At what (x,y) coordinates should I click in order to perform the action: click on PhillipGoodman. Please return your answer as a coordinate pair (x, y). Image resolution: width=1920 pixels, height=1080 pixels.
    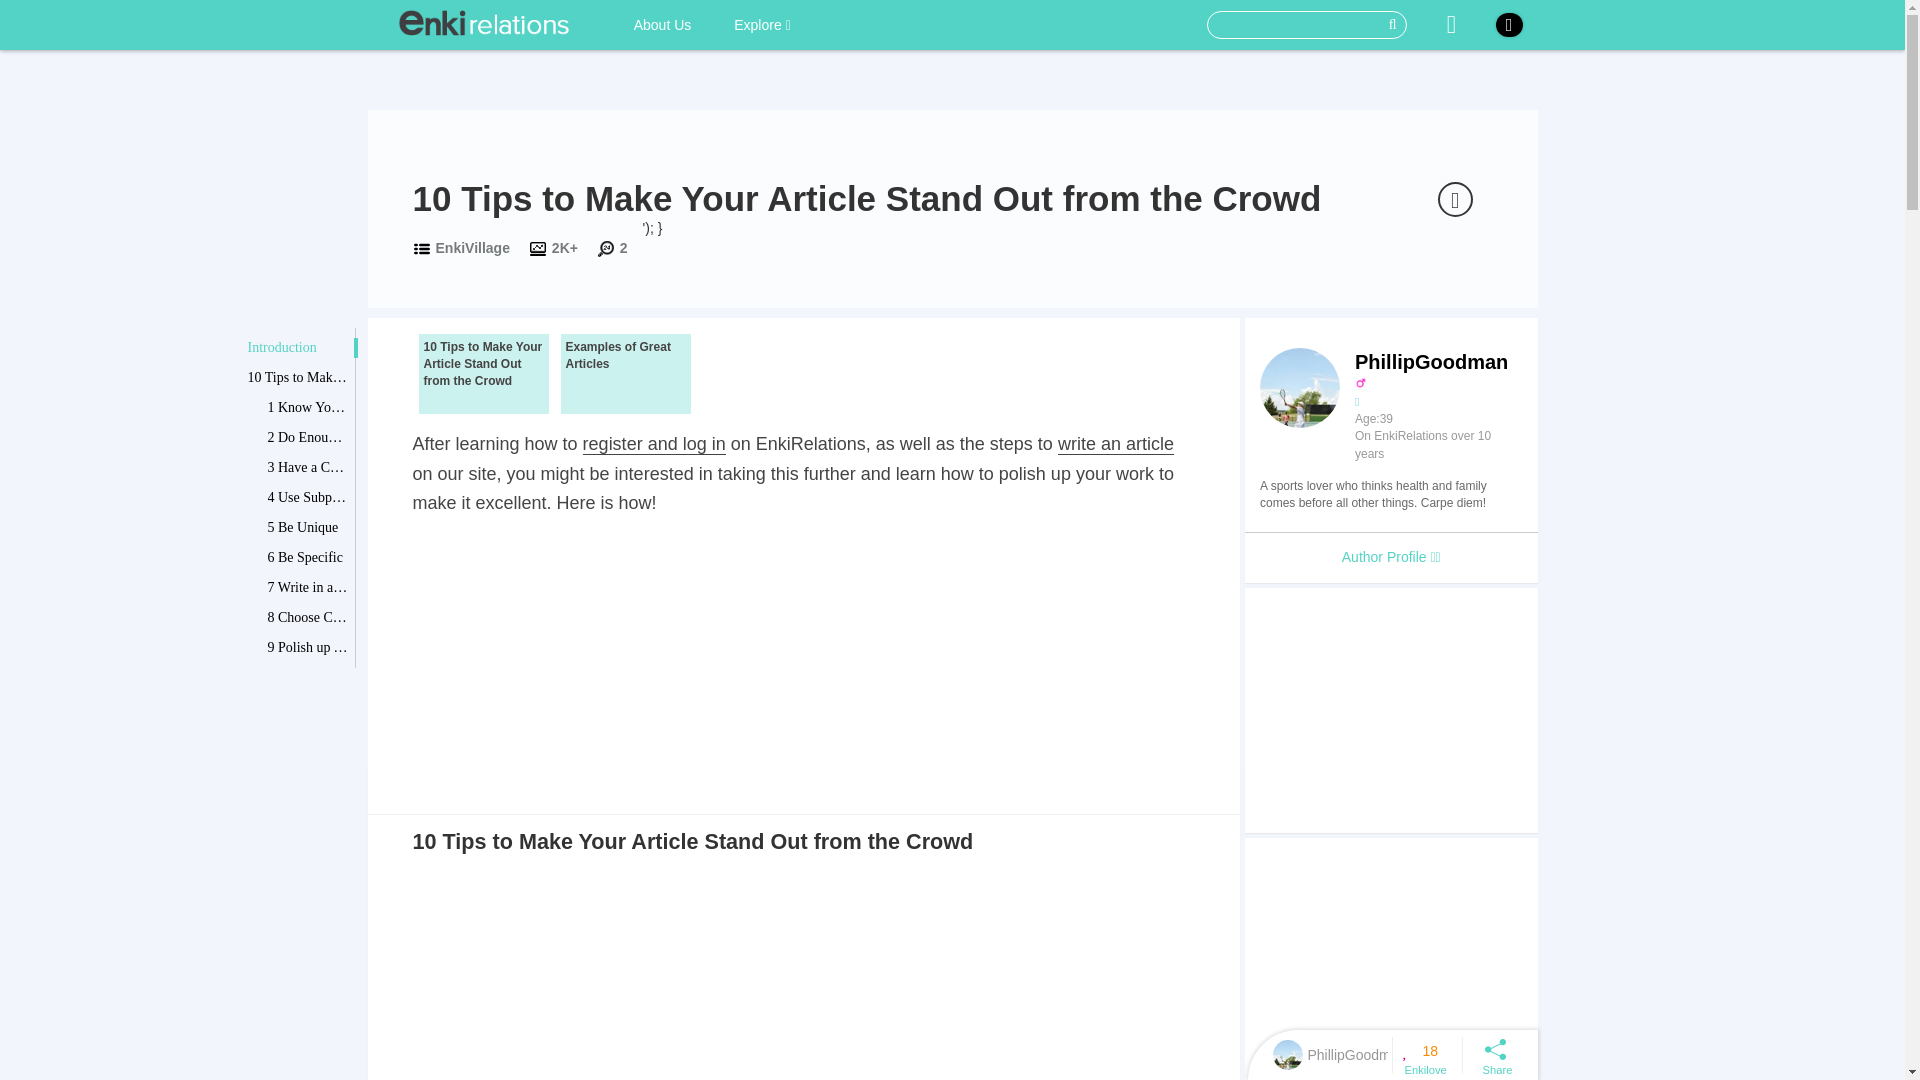
    Looking at the image, I should click on (1348, 1054).